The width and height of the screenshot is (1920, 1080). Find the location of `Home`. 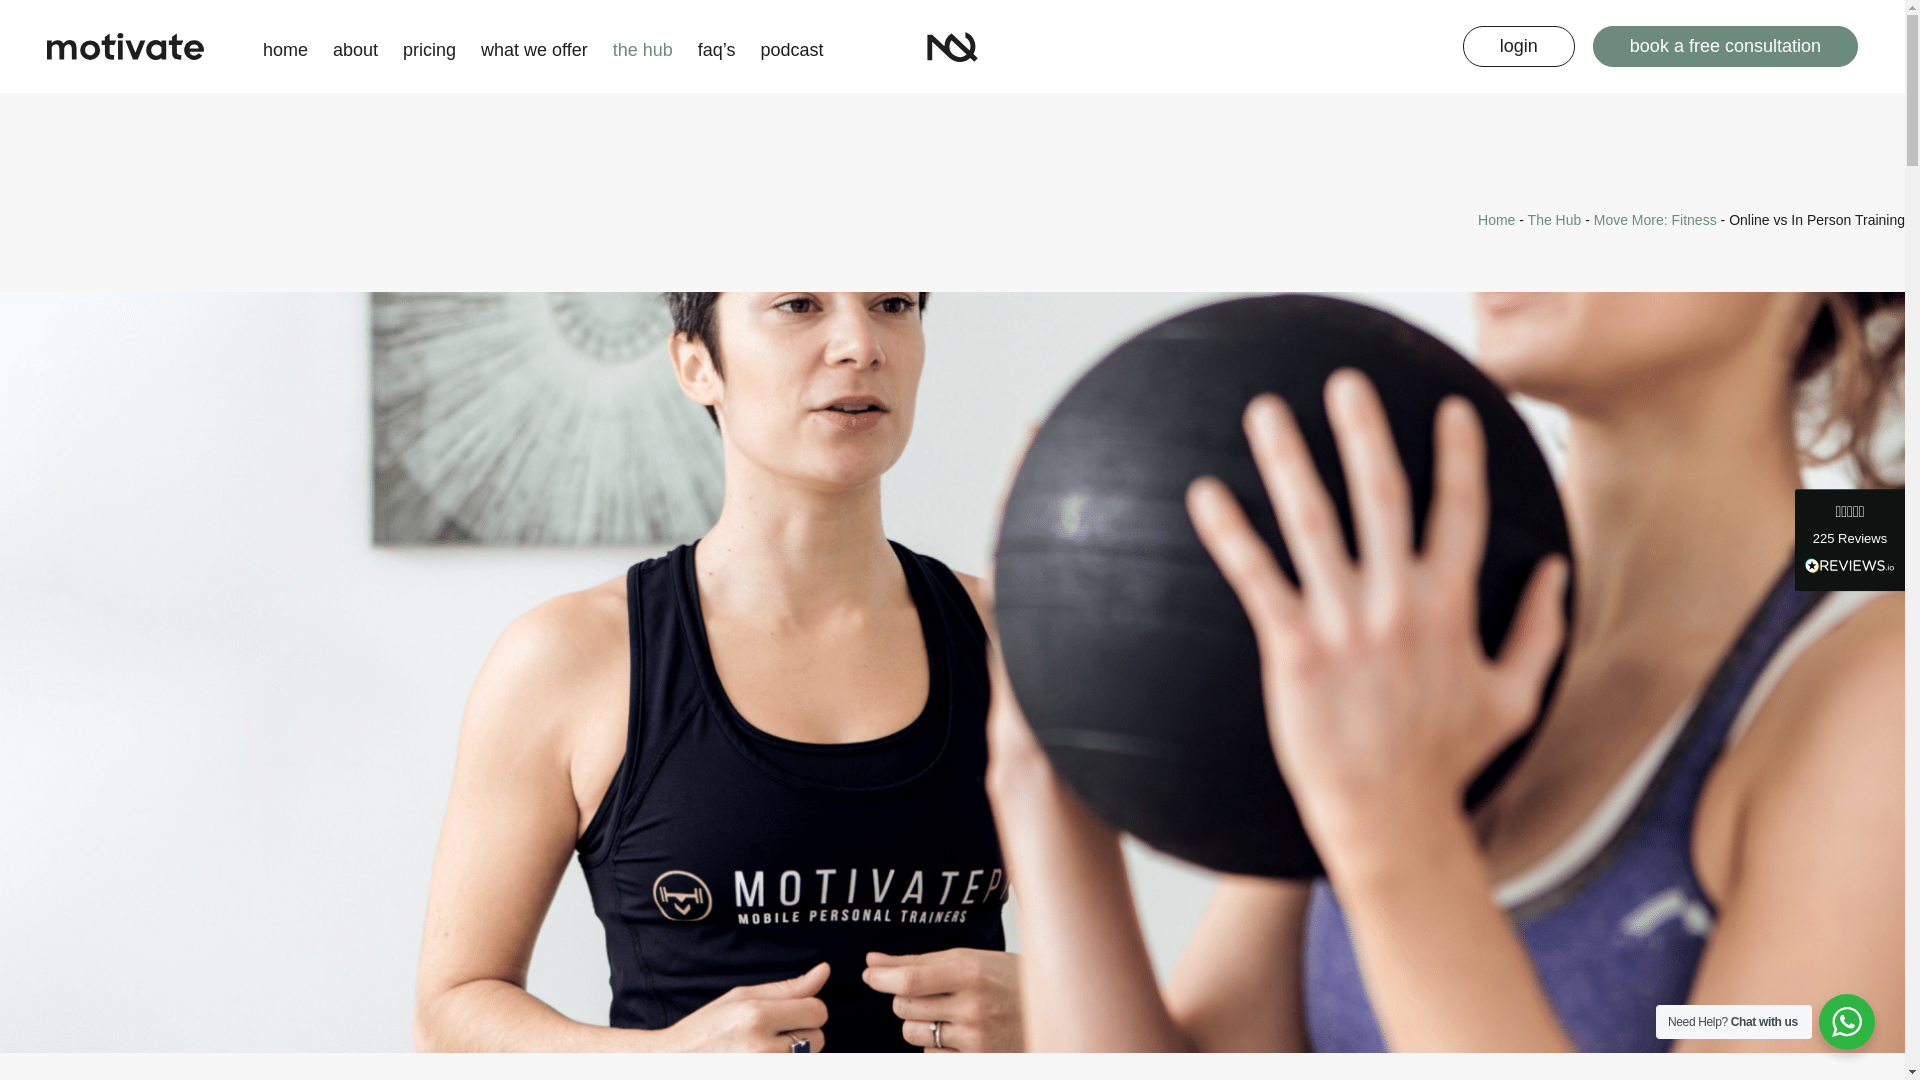

Home is located at coordinates (1496, 219).